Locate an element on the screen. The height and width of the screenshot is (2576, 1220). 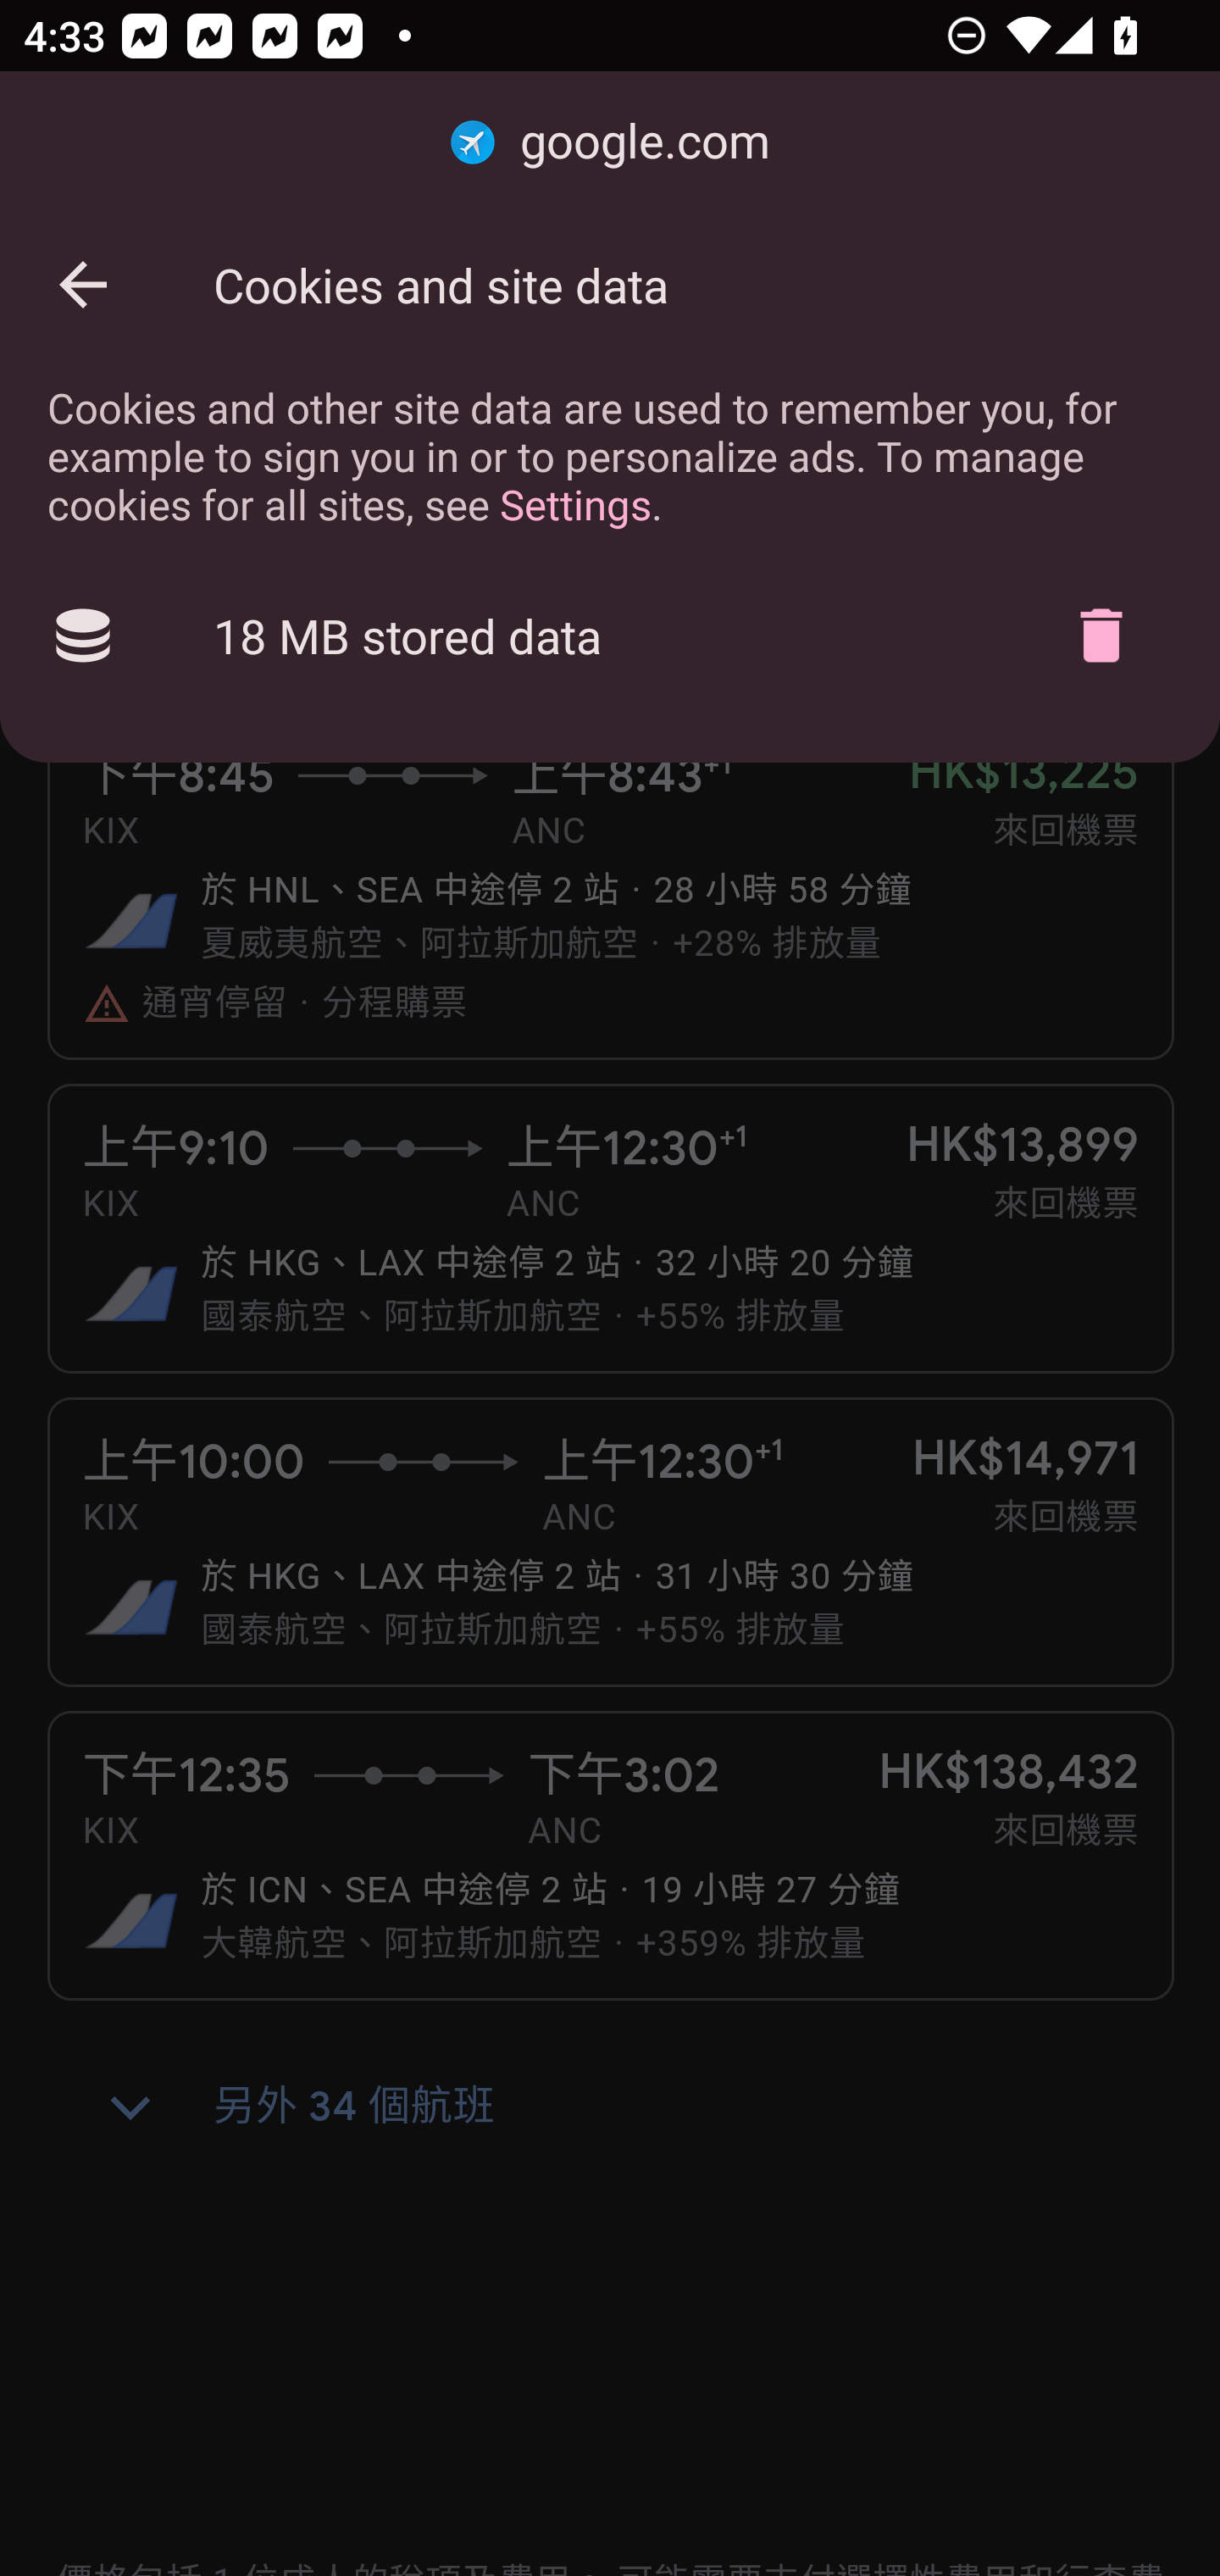
18 MB stored data Delete cookies? is located at coordinates (610, 636).